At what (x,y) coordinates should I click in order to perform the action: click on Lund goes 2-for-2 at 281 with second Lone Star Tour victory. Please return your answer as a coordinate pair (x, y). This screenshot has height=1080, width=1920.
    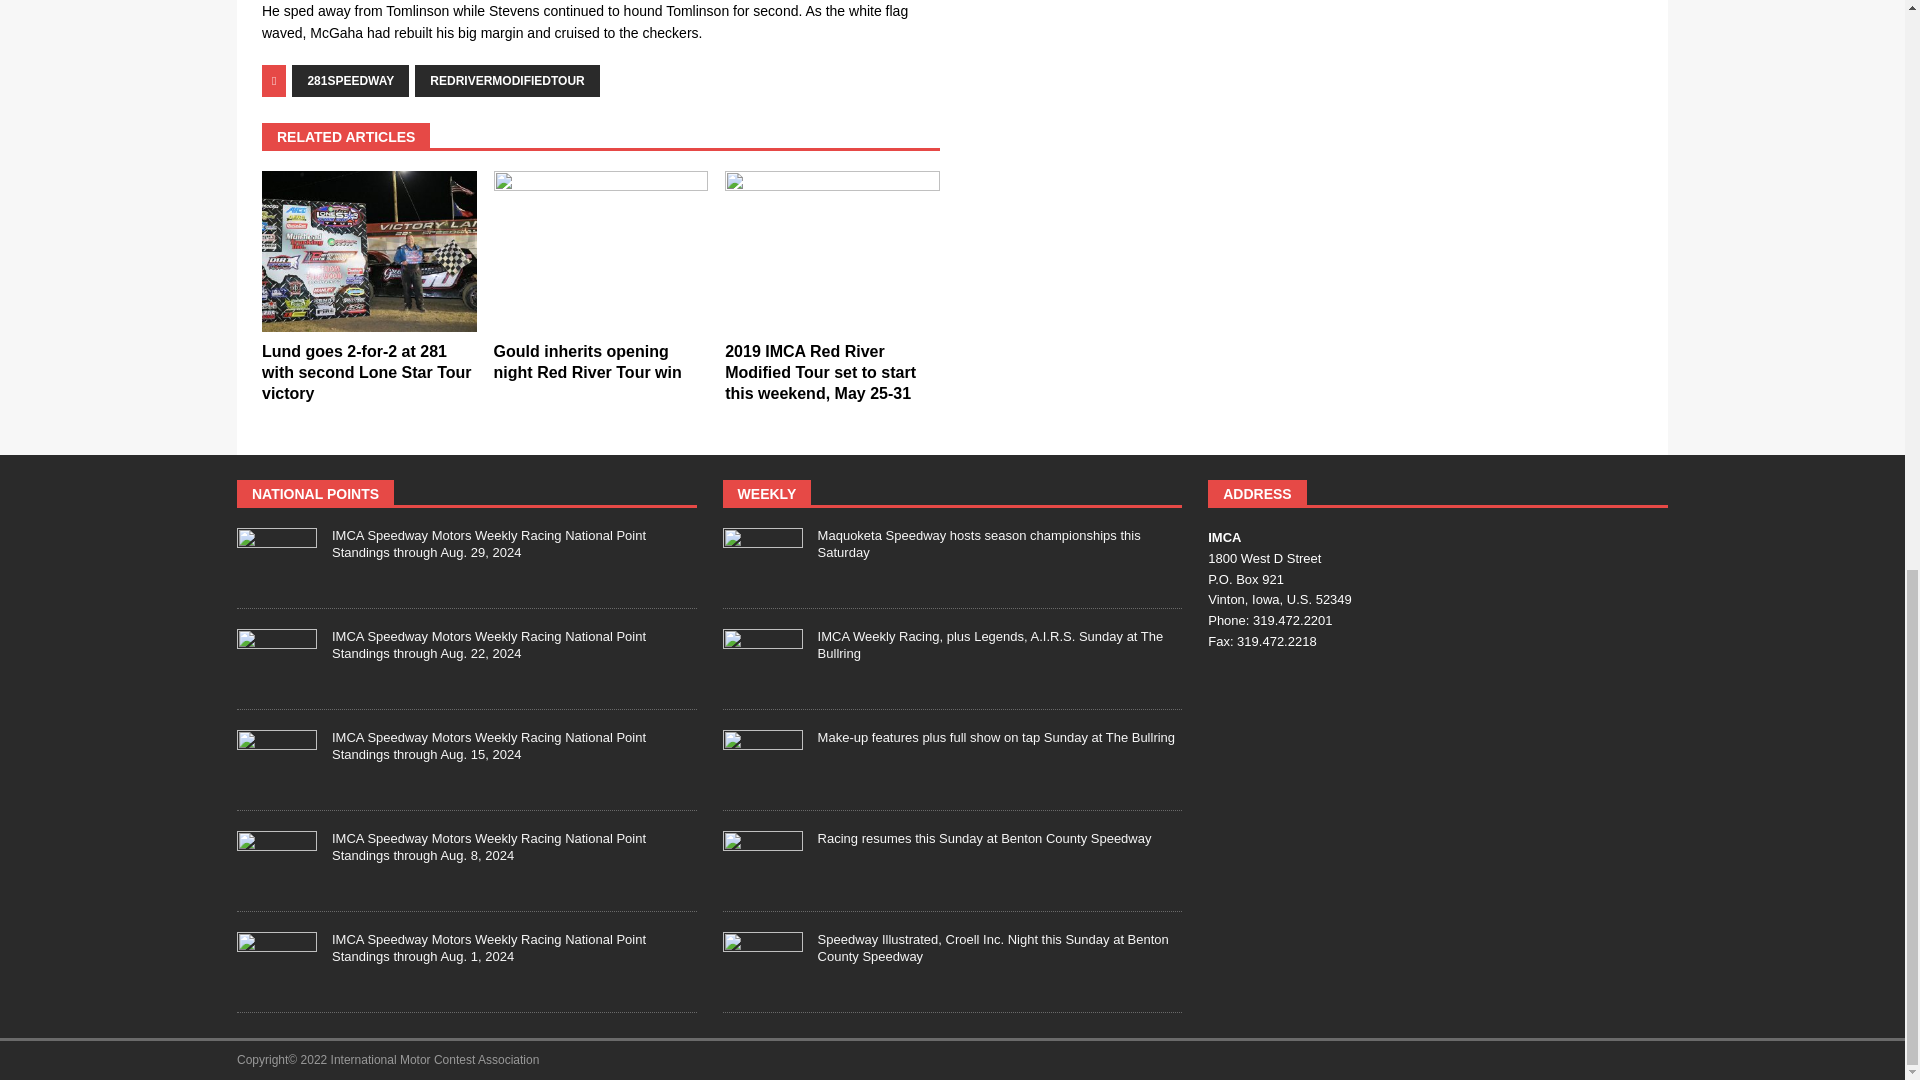
    Looking at the image, I should click on (366, 372).